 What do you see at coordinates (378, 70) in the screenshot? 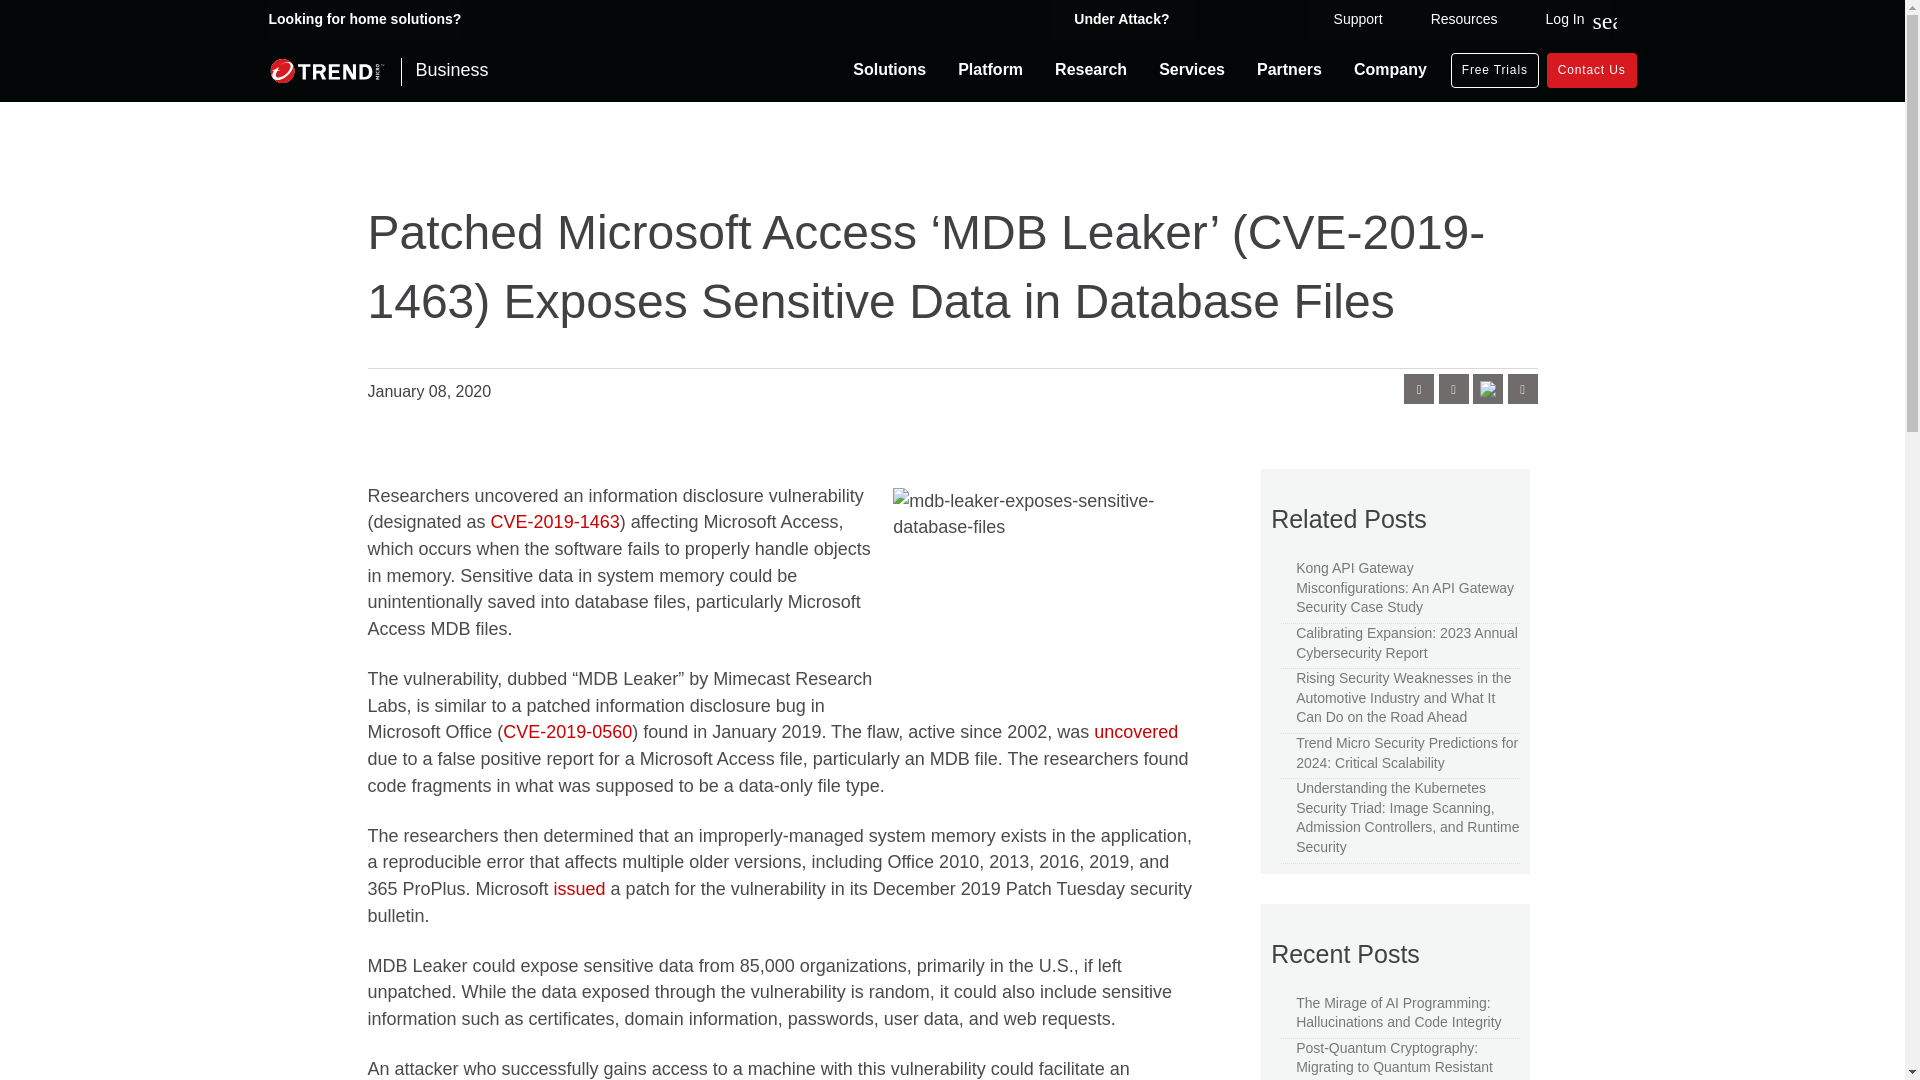
I see `Business` at bounding box center [378, 70].